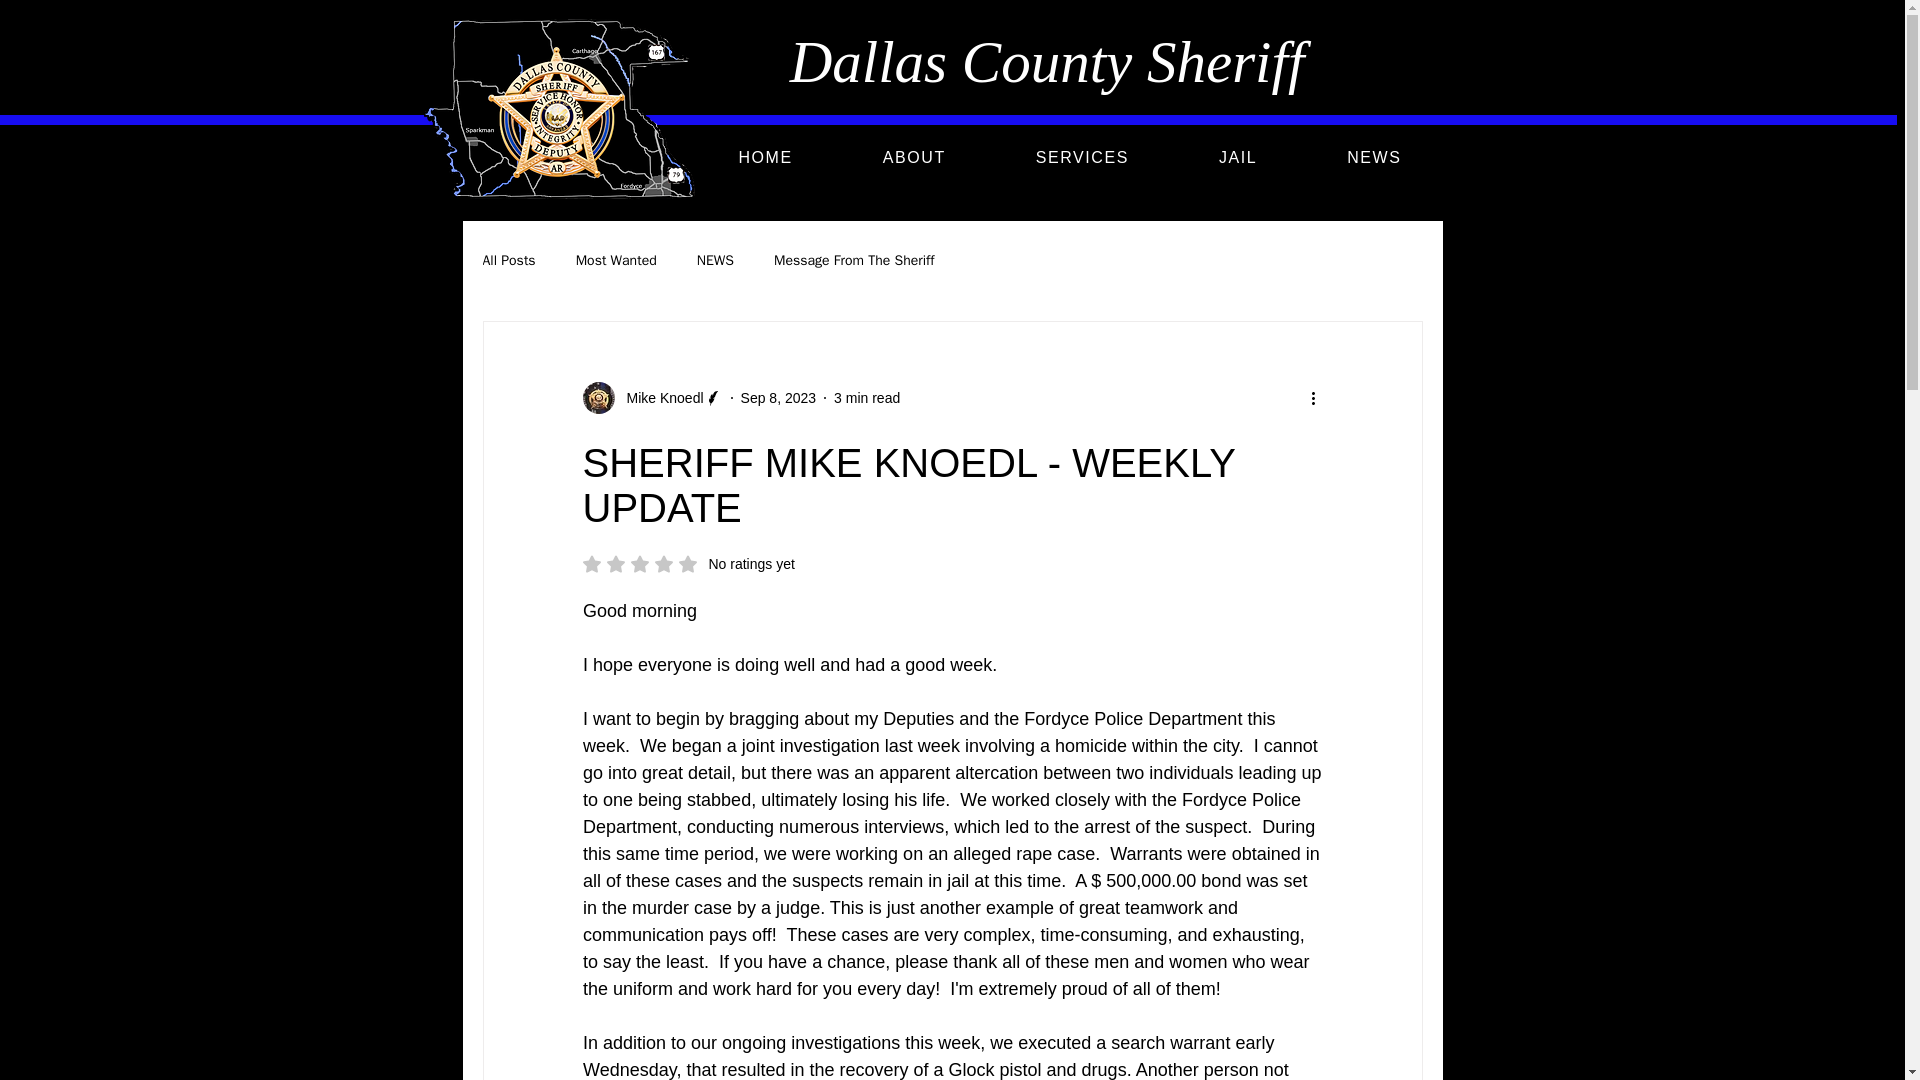  Describe the element at coordinates (714, 260) in the screenshot. I see `NEWS` at that location.